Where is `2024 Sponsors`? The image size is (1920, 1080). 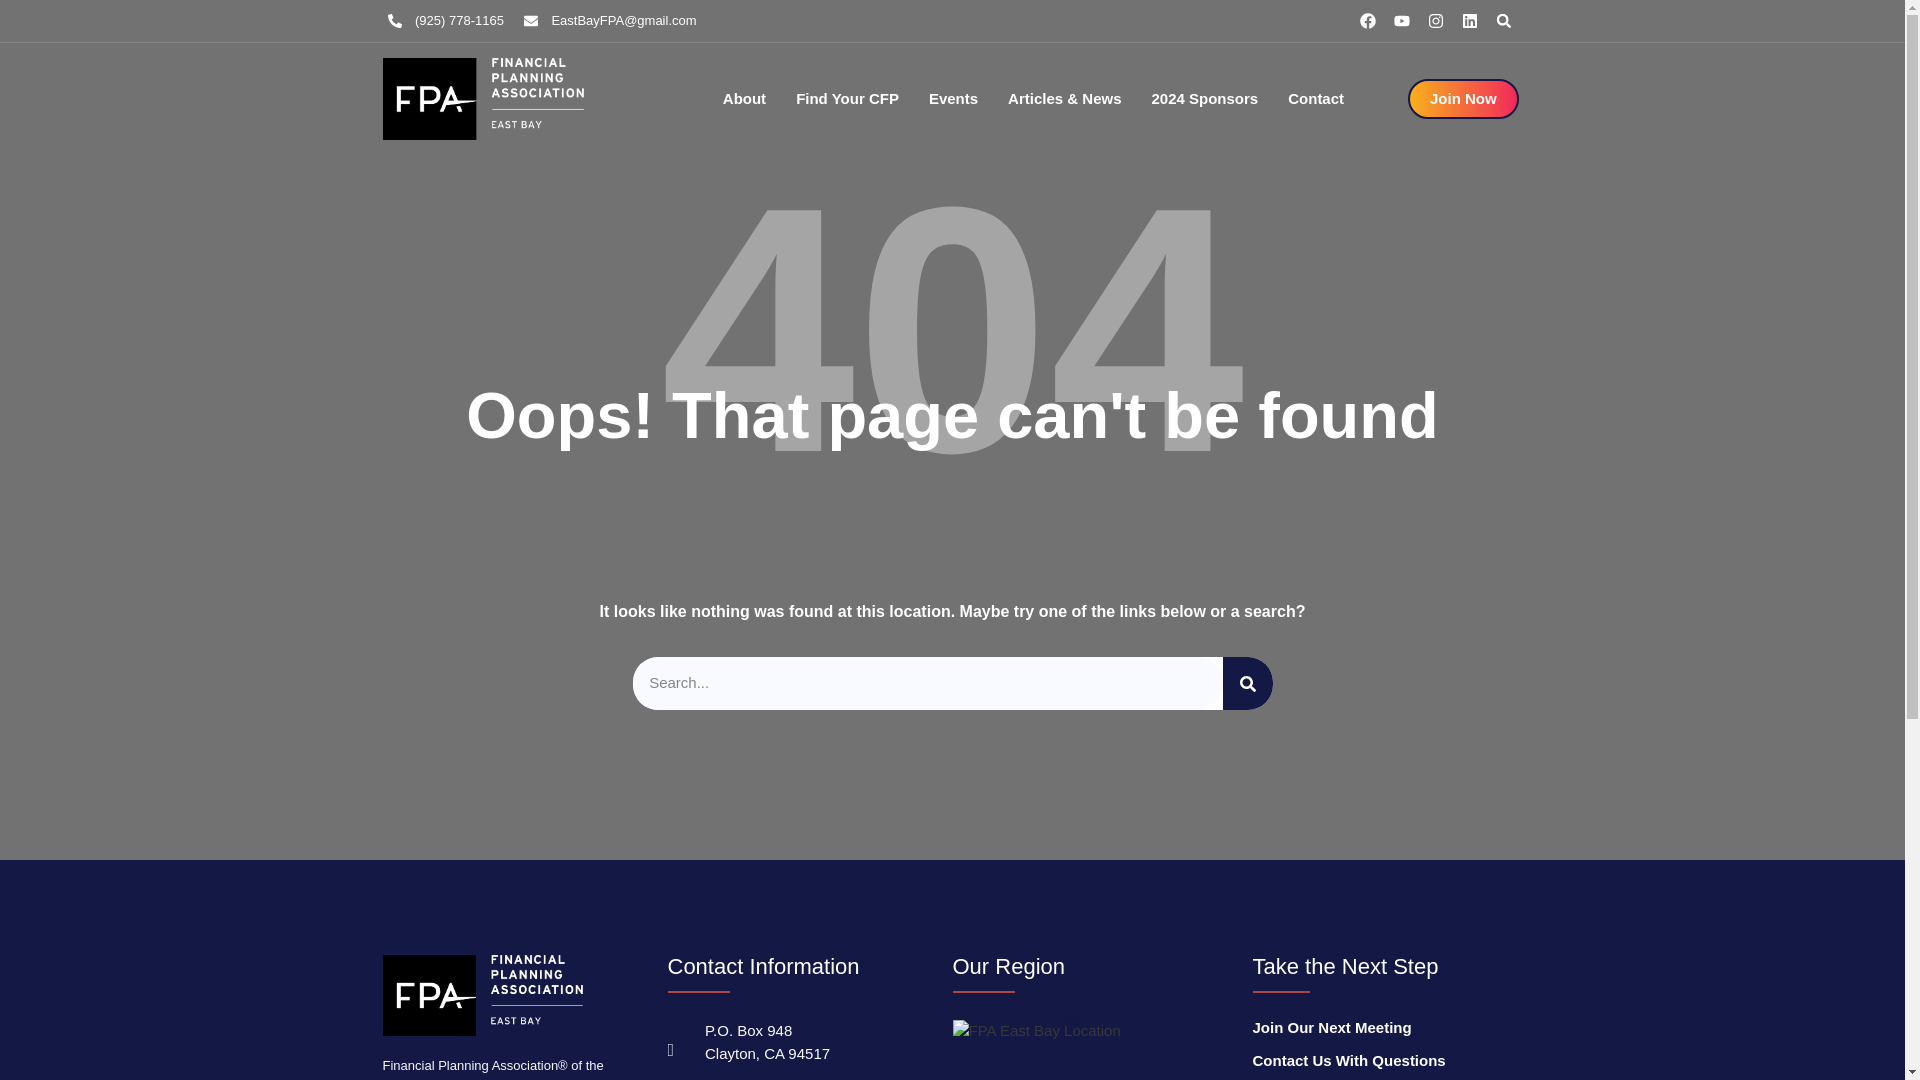 2024 Sponsors is located at coordinates (1206, 99).